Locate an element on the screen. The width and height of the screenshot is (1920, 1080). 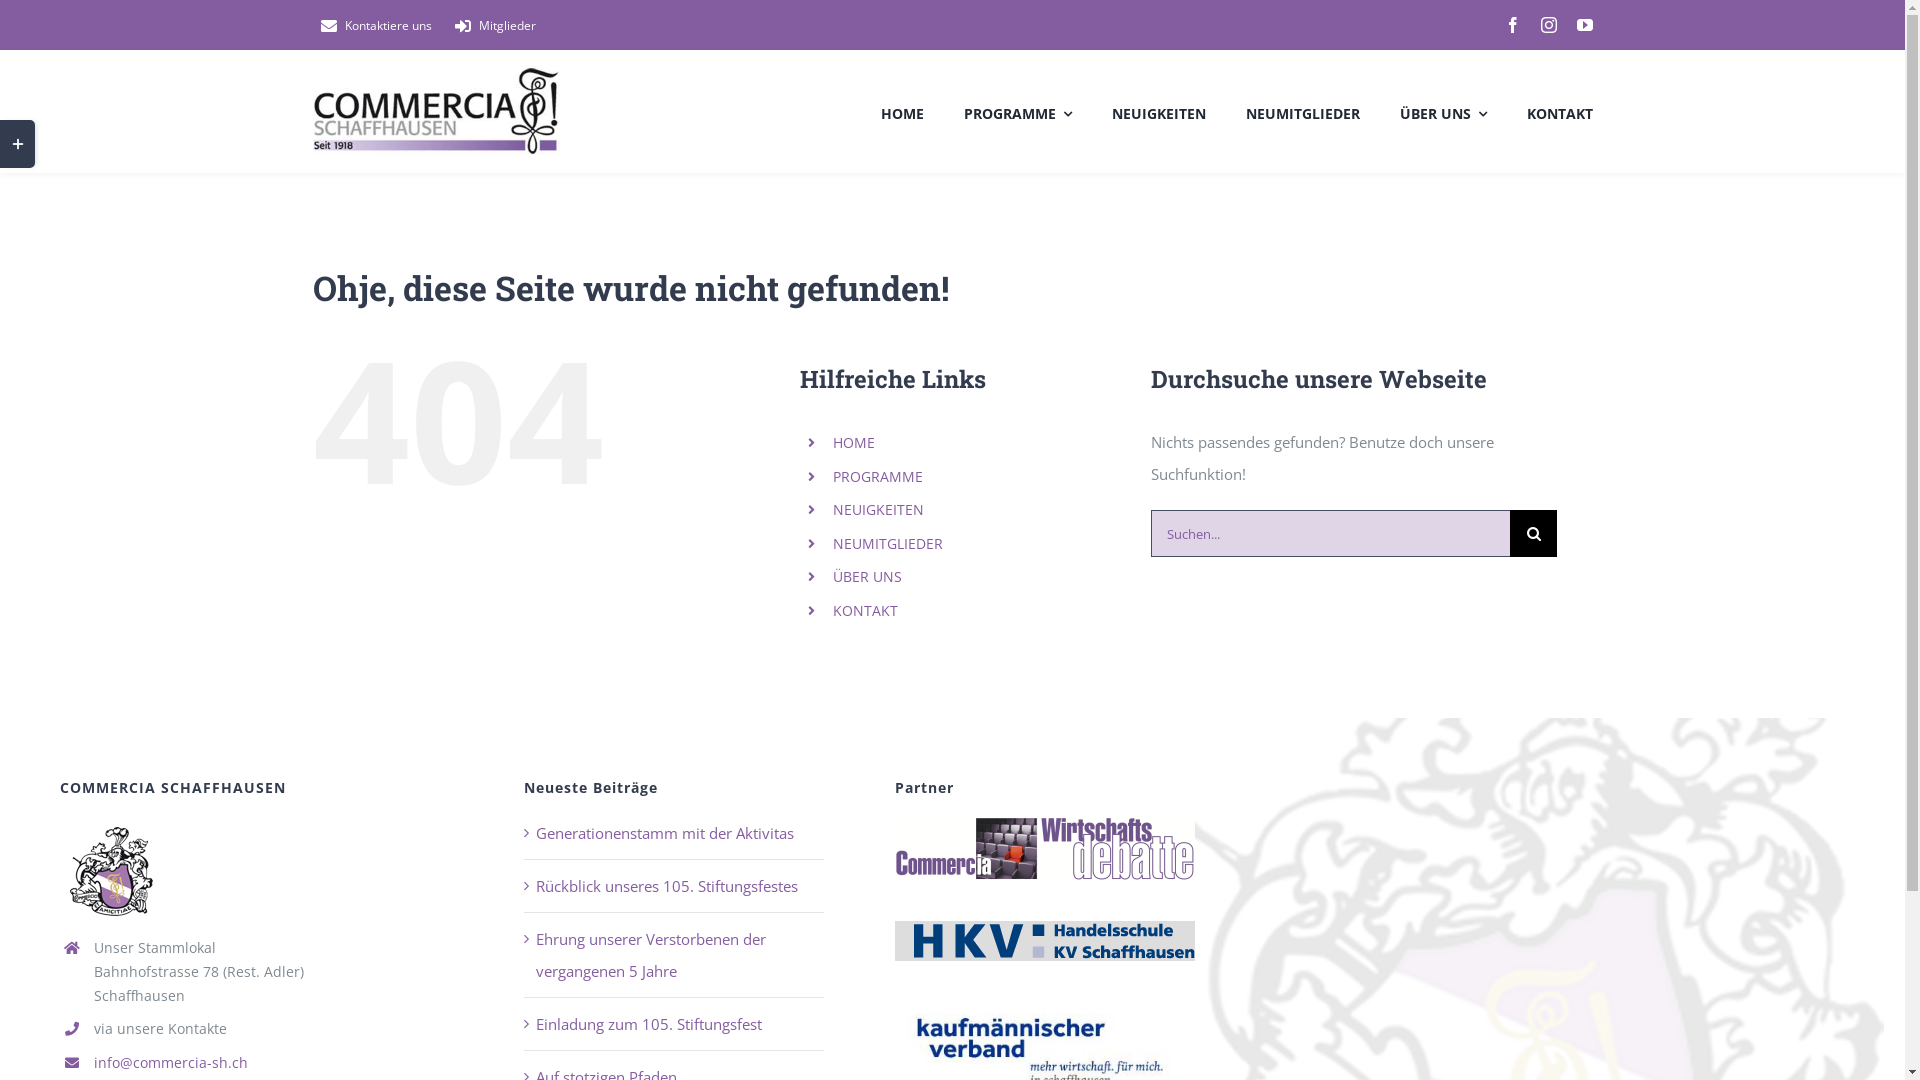
NEUIGKEITEN is located at coordinates (878, 510).